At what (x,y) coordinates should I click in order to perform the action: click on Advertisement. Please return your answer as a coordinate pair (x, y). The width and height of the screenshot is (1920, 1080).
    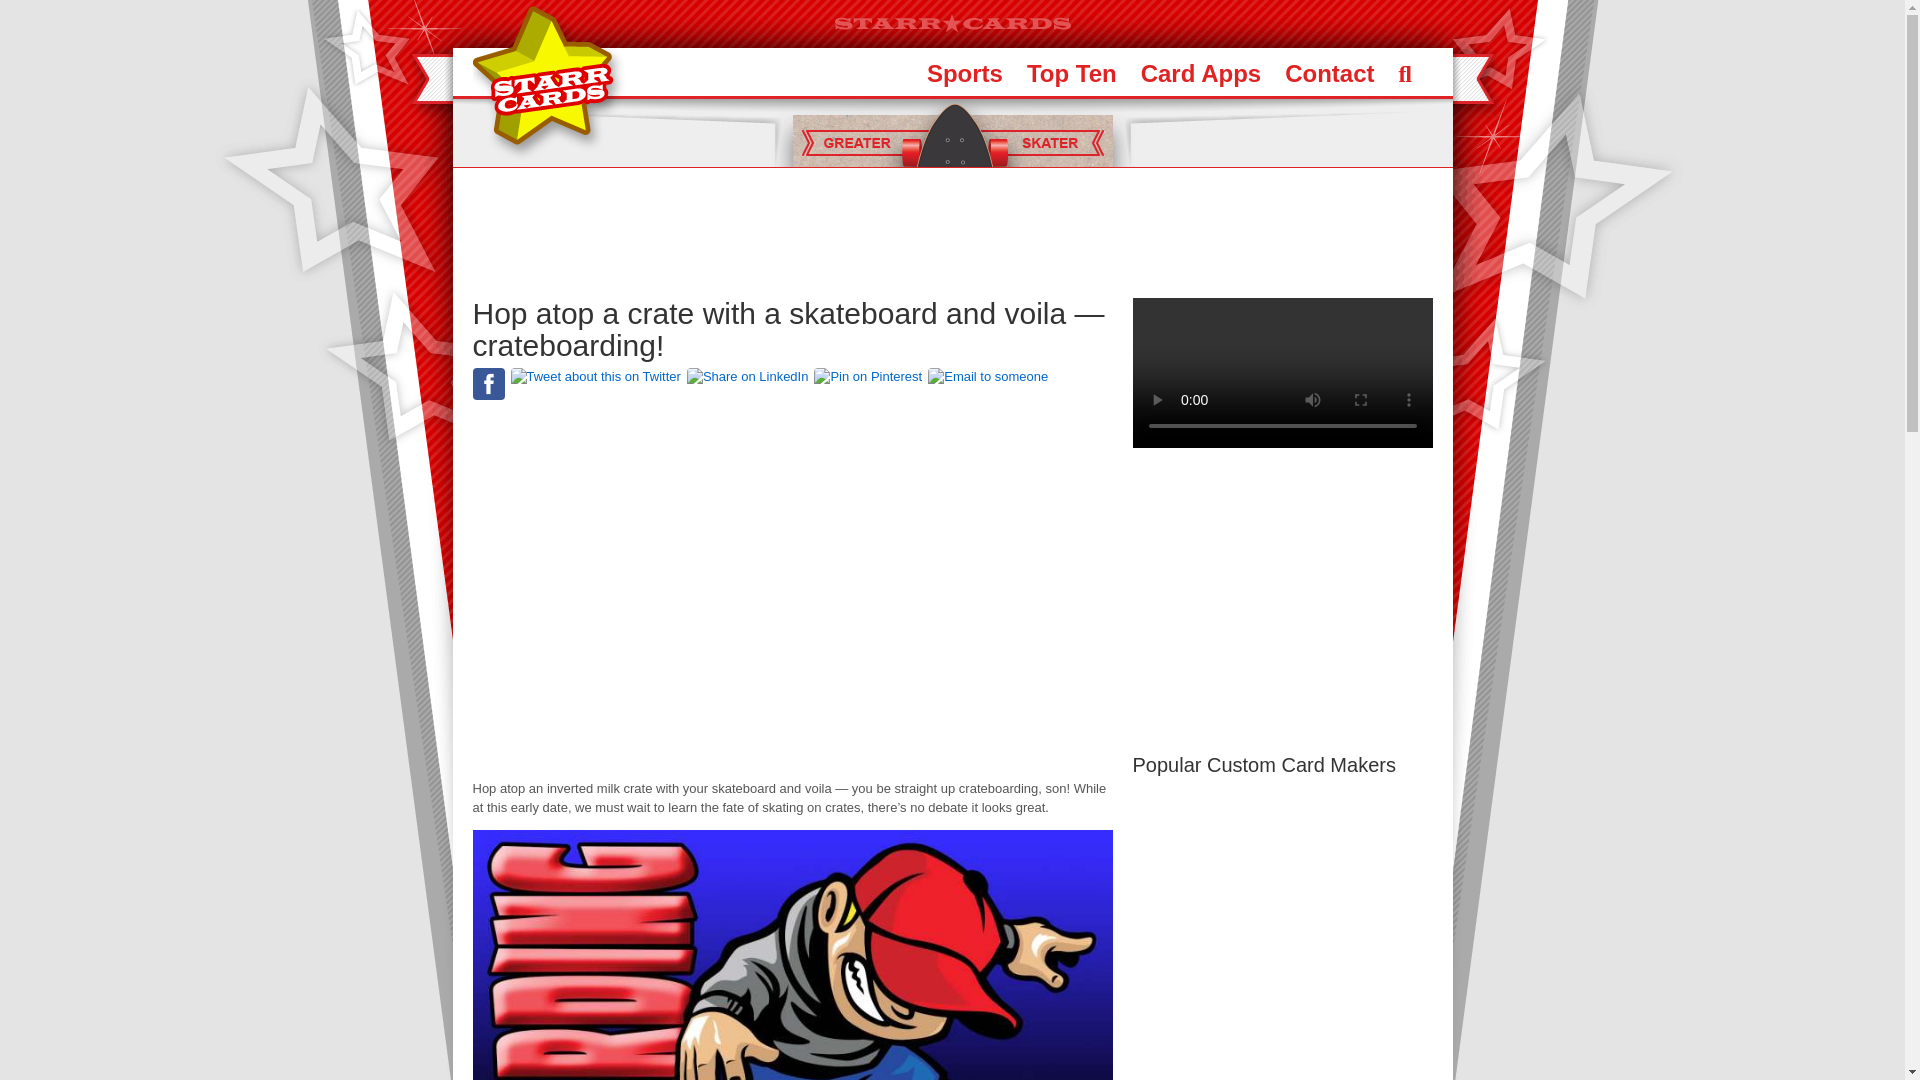
    Looking at the image, I should click on (951, 232).